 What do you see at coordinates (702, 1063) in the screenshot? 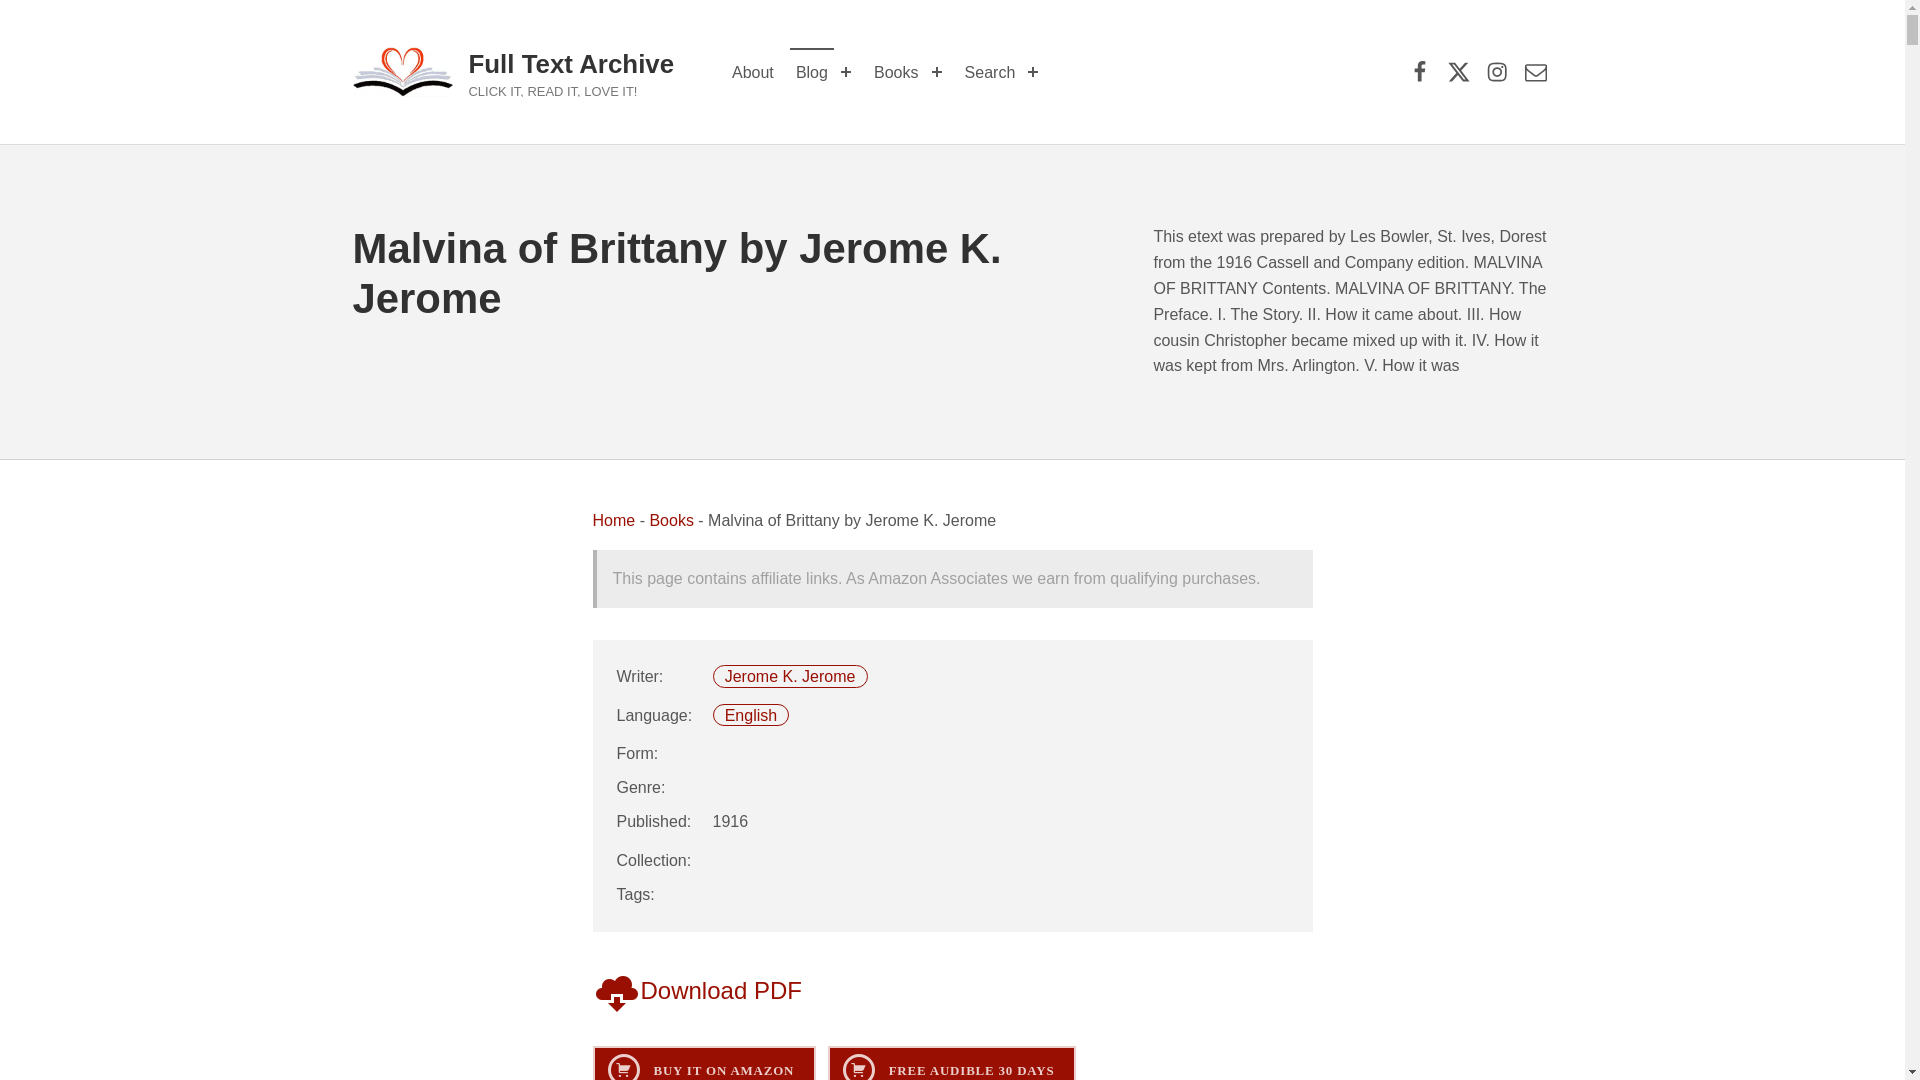
I see `BUY IT ON AMAZON` at bounding box center [702, 1063].